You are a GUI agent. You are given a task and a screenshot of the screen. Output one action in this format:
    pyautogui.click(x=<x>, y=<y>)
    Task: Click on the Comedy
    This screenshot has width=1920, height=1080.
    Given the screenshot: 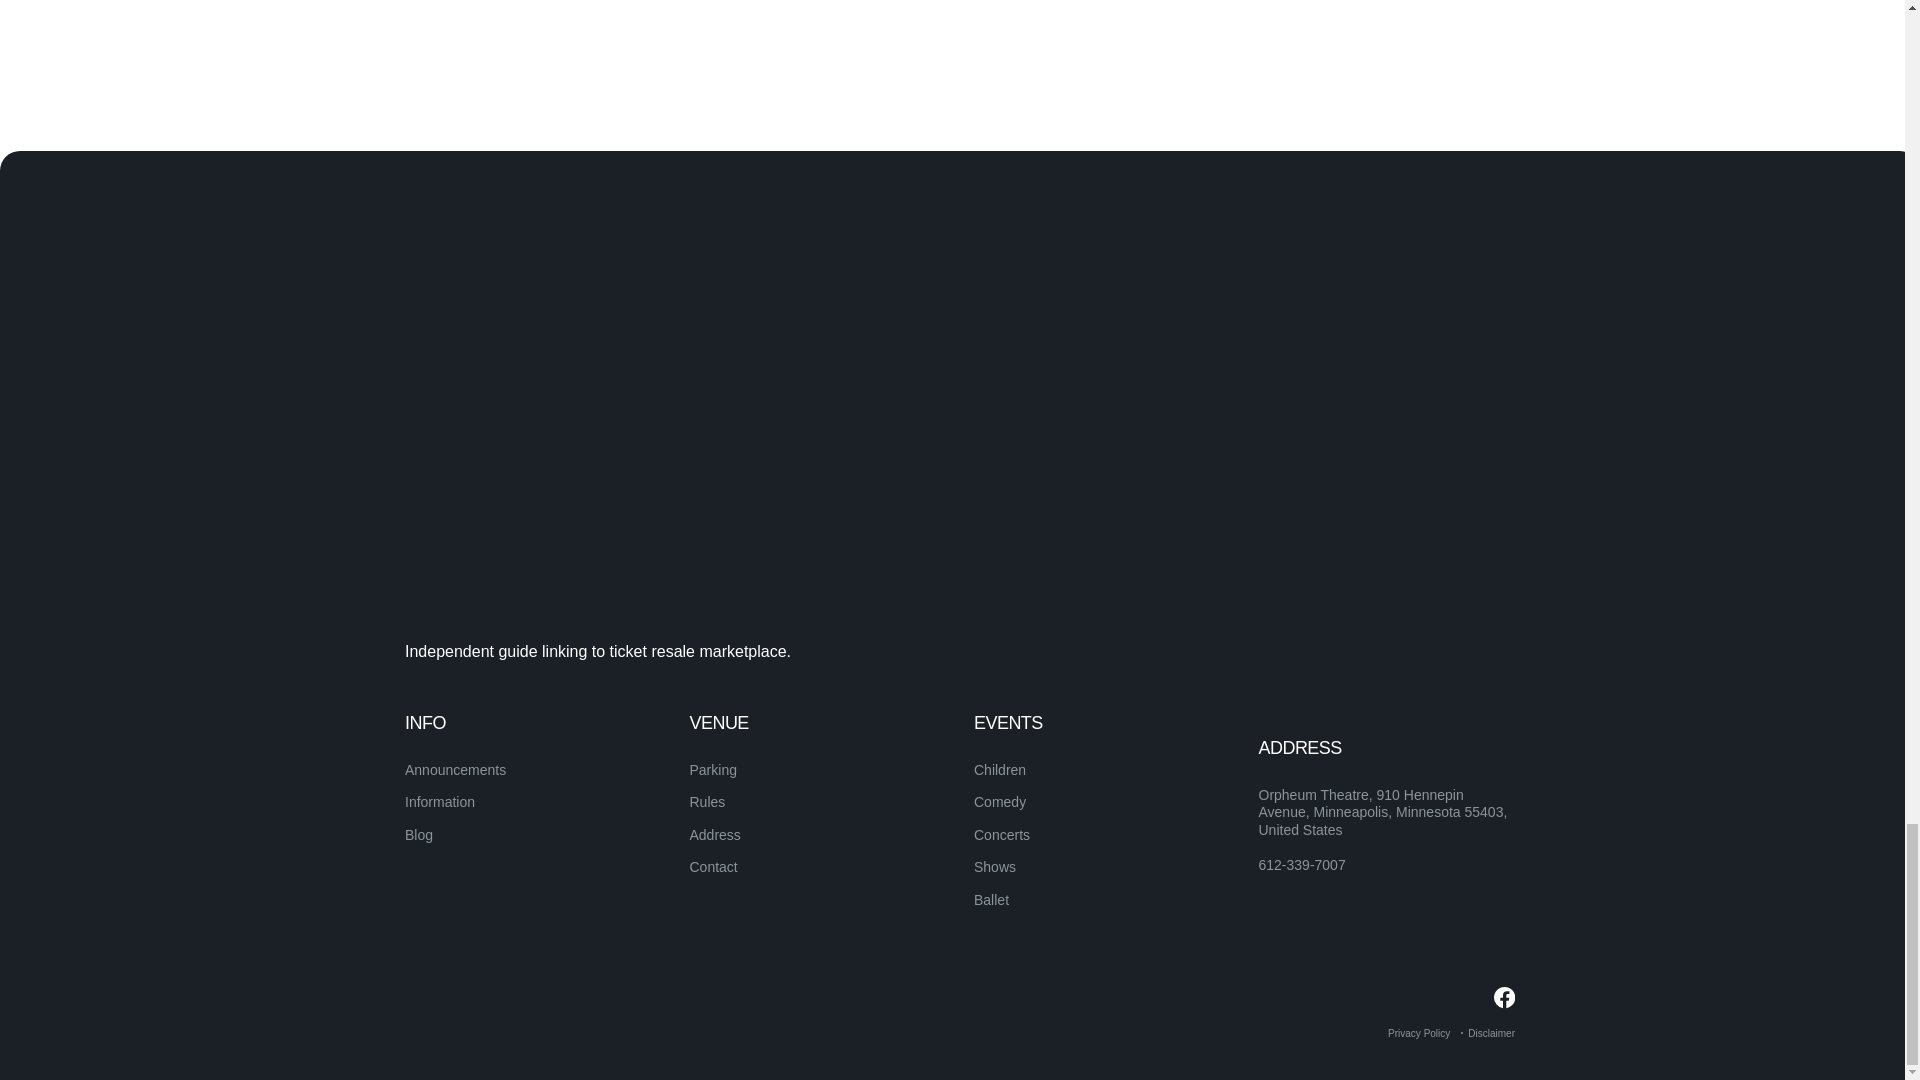 What is the action you would take?
    pyautogui.click(x=999, y=802)
    